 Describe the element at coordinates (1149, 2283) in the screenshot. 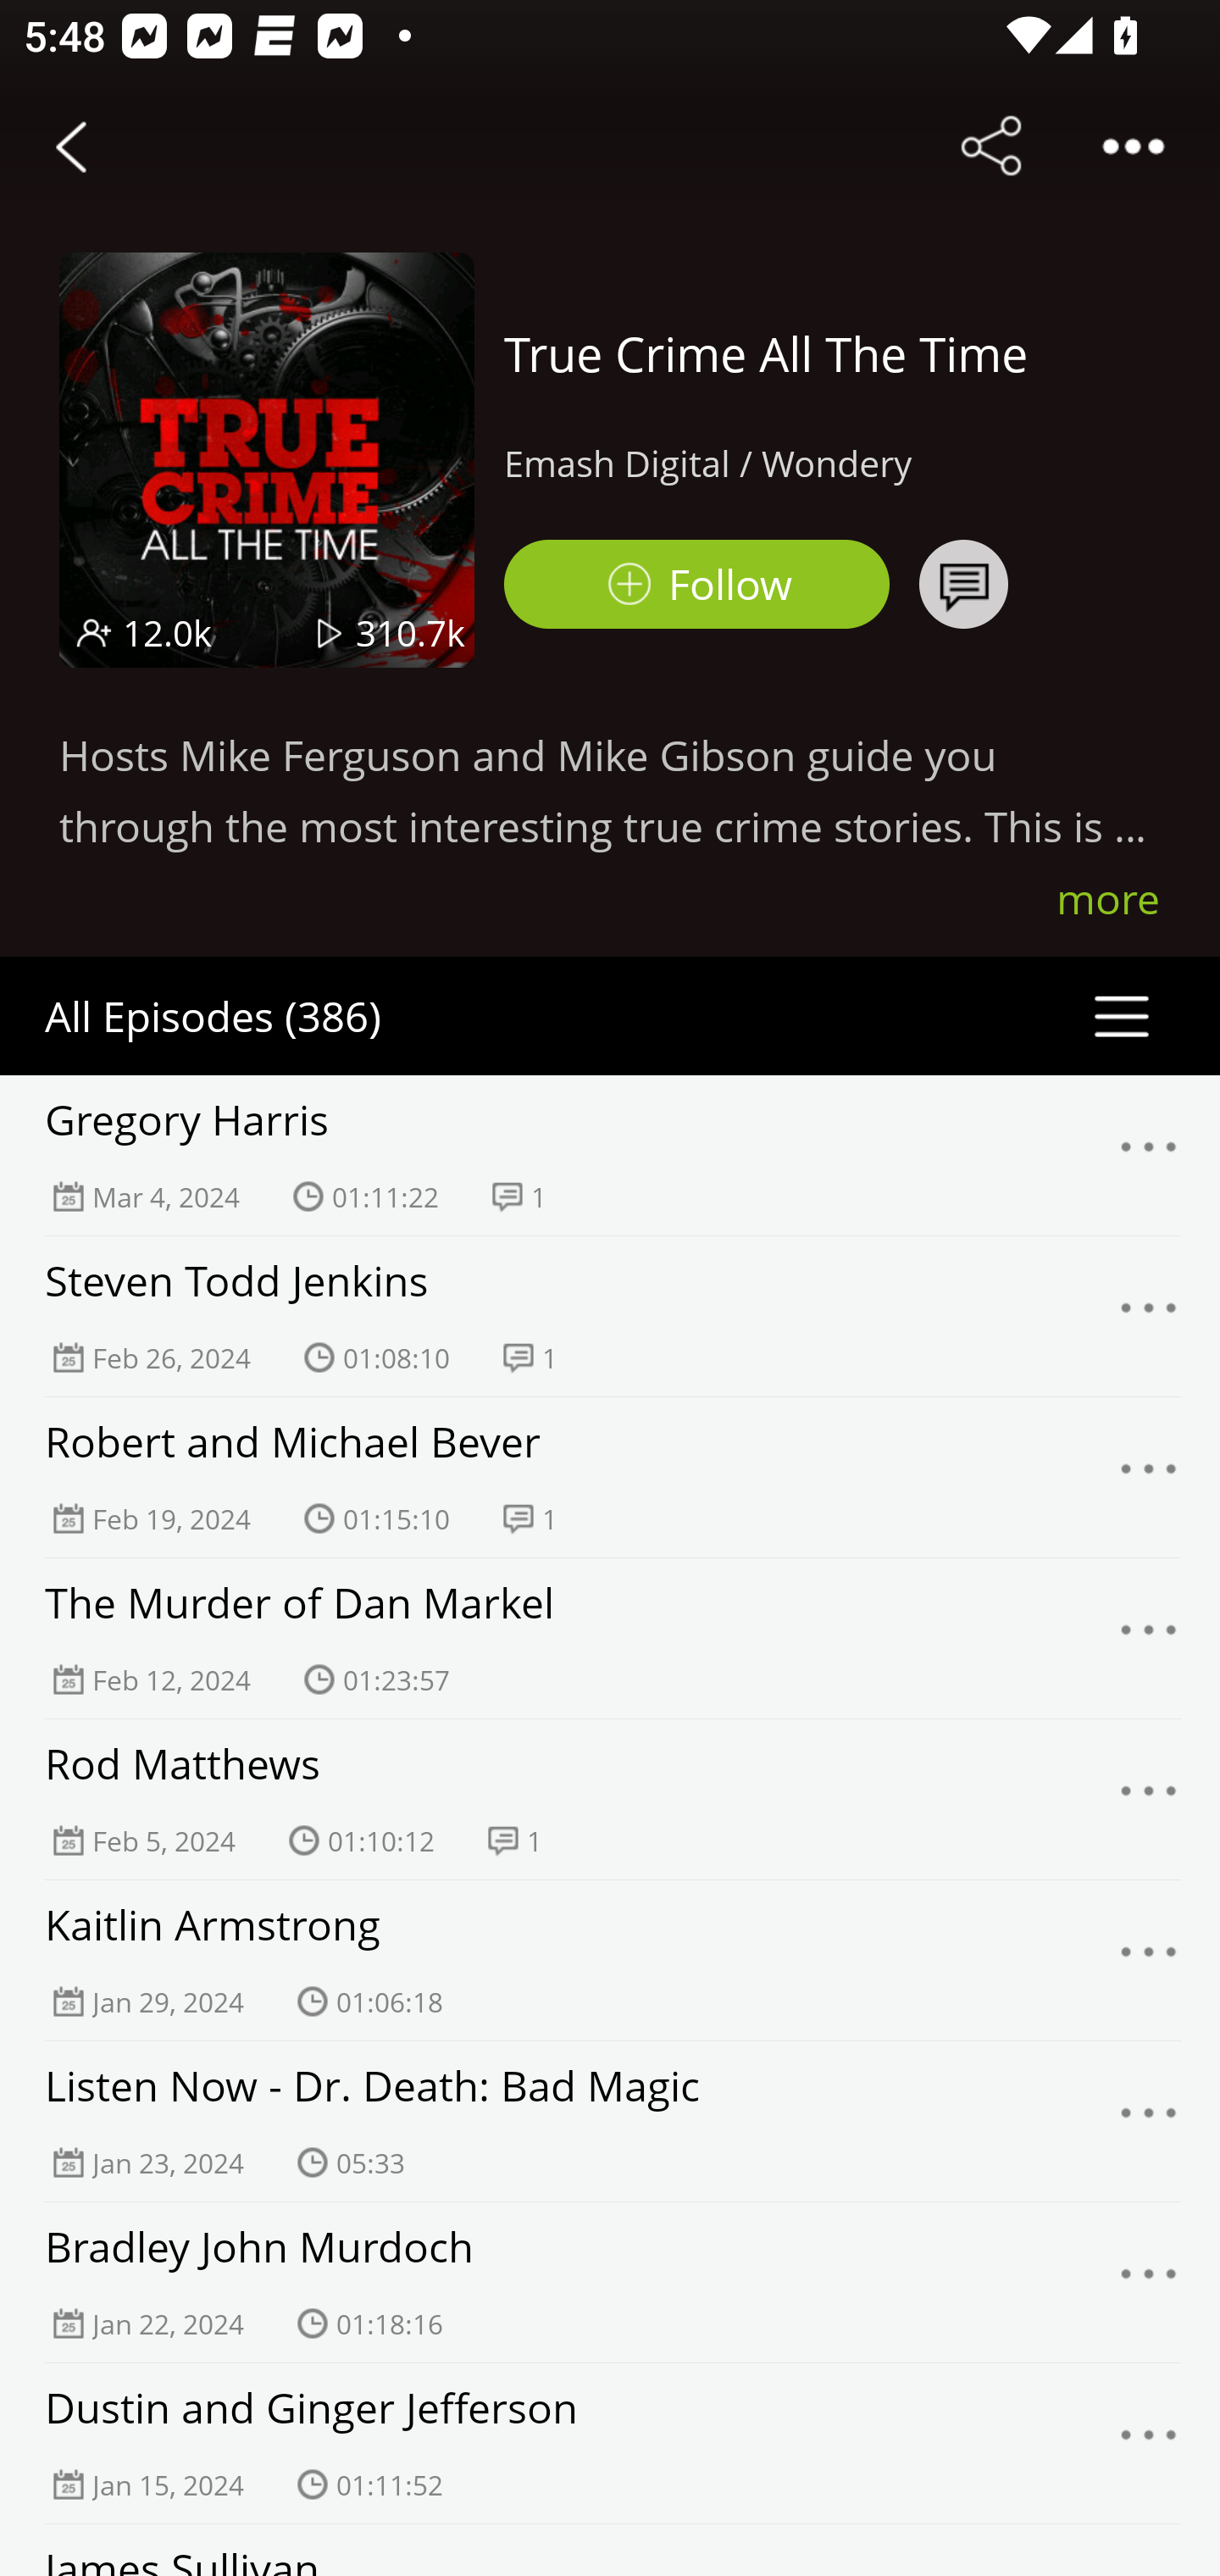

I see `Menu` at that location.